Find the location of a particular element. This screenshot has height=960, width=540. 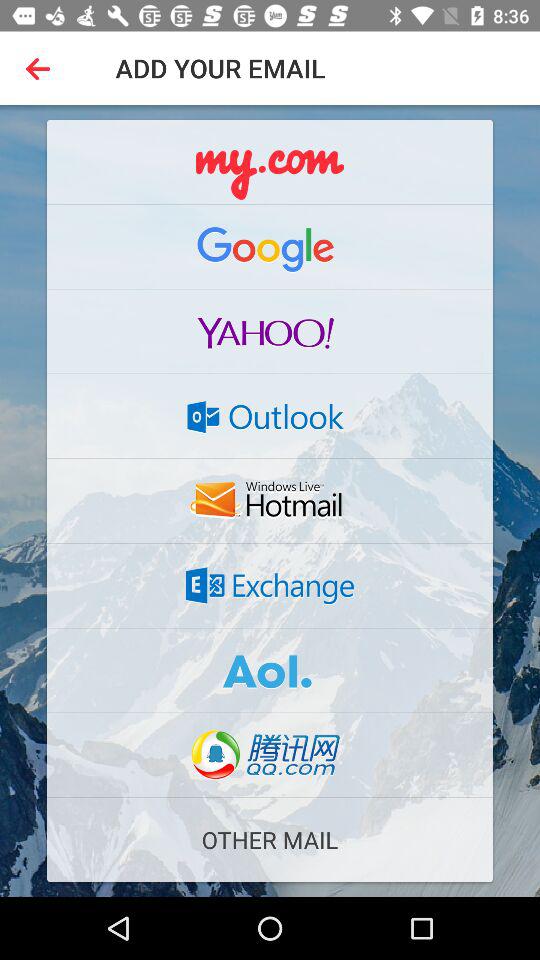

add outlook email is located at coordinates (270, 416).